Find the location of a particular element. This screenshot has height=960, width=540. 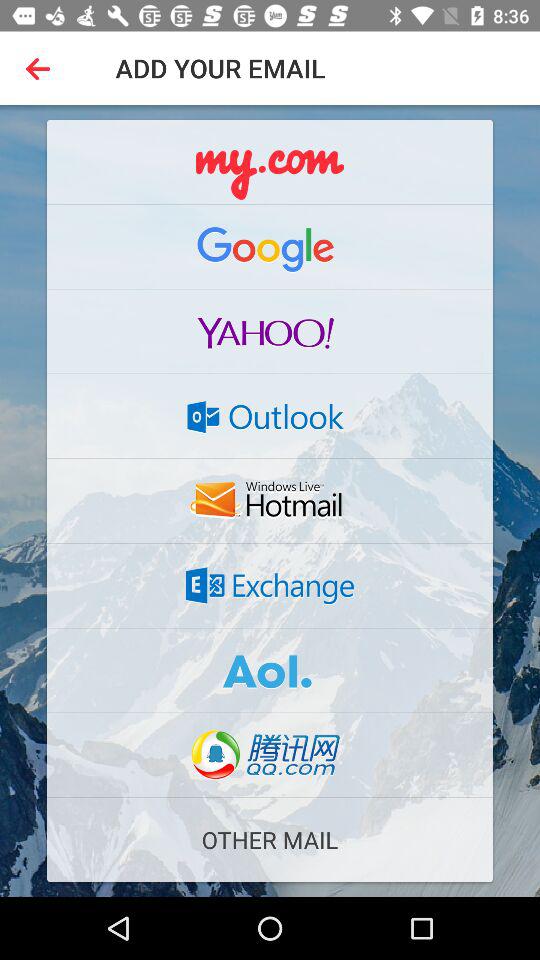

add outlook email is located at coordinates (270, 416).